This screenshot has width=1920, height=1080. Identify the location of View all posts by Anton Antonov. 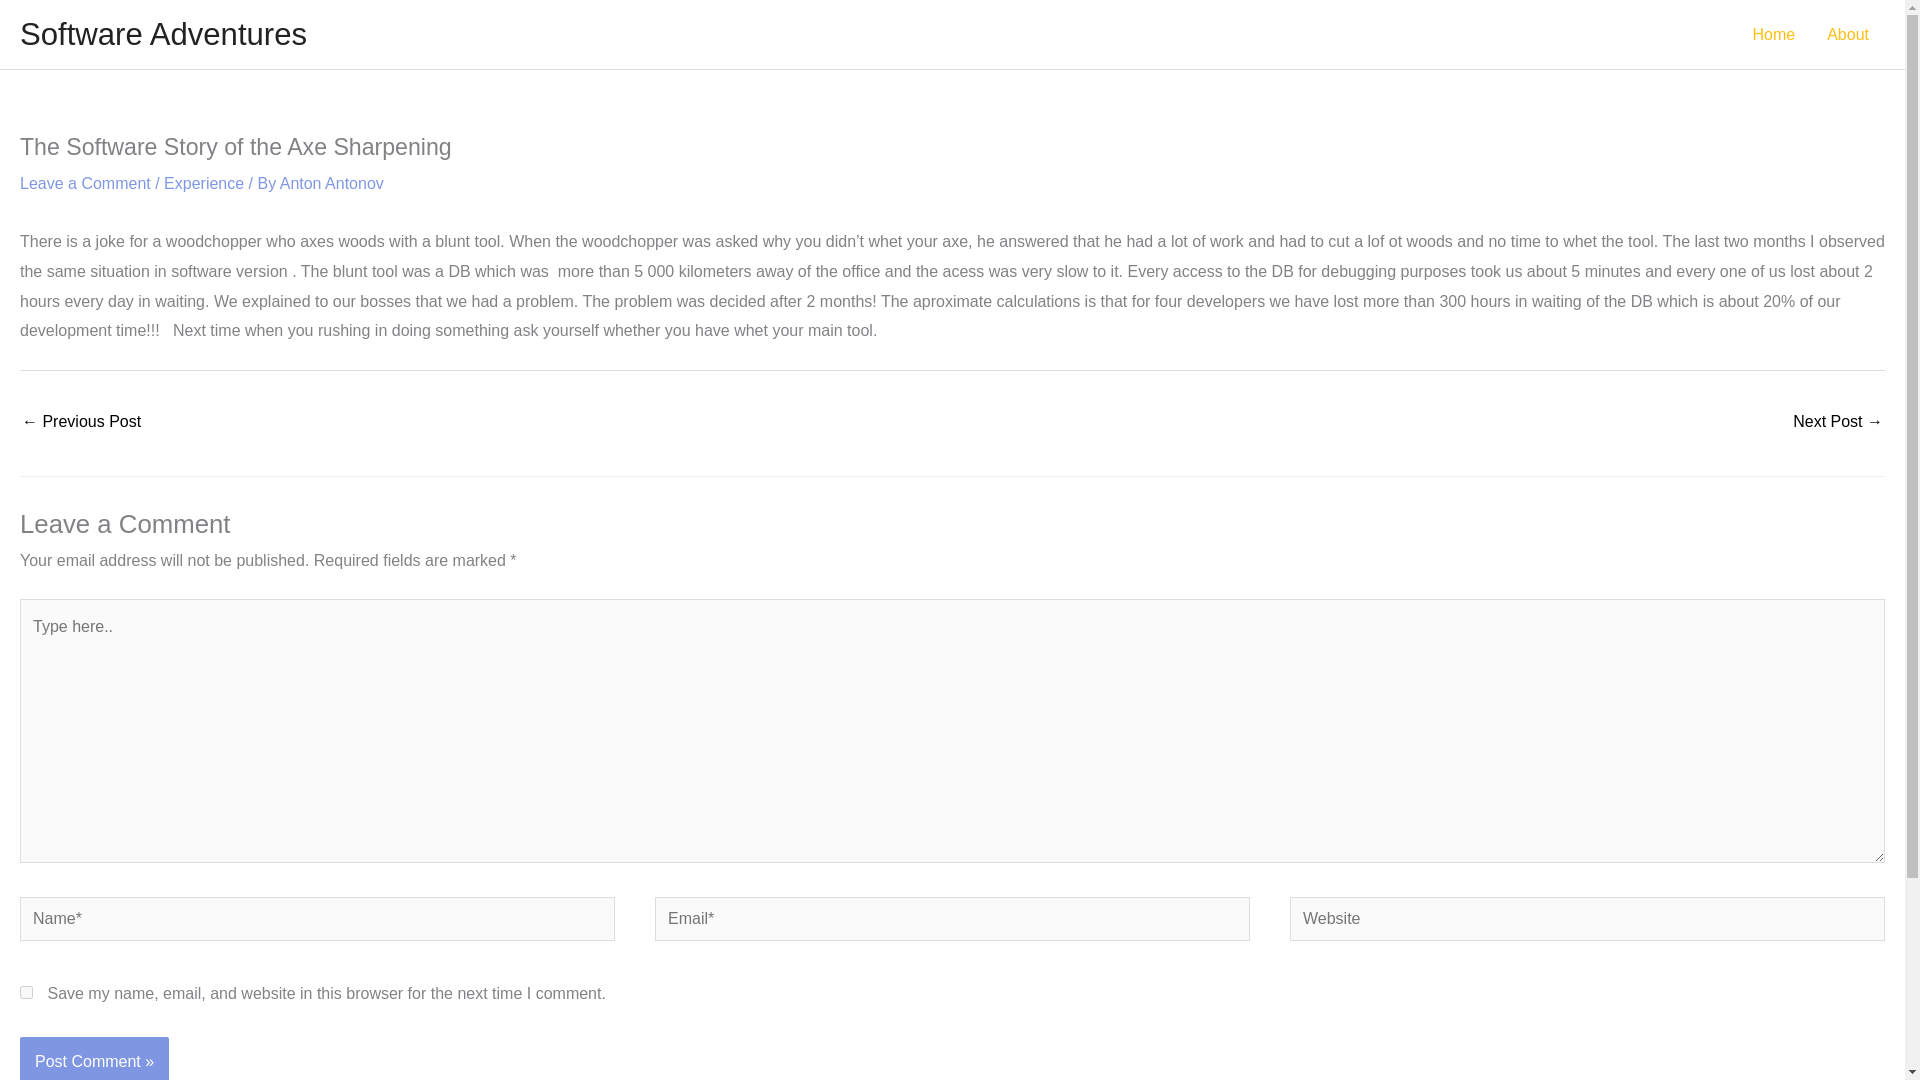
(332, 183).